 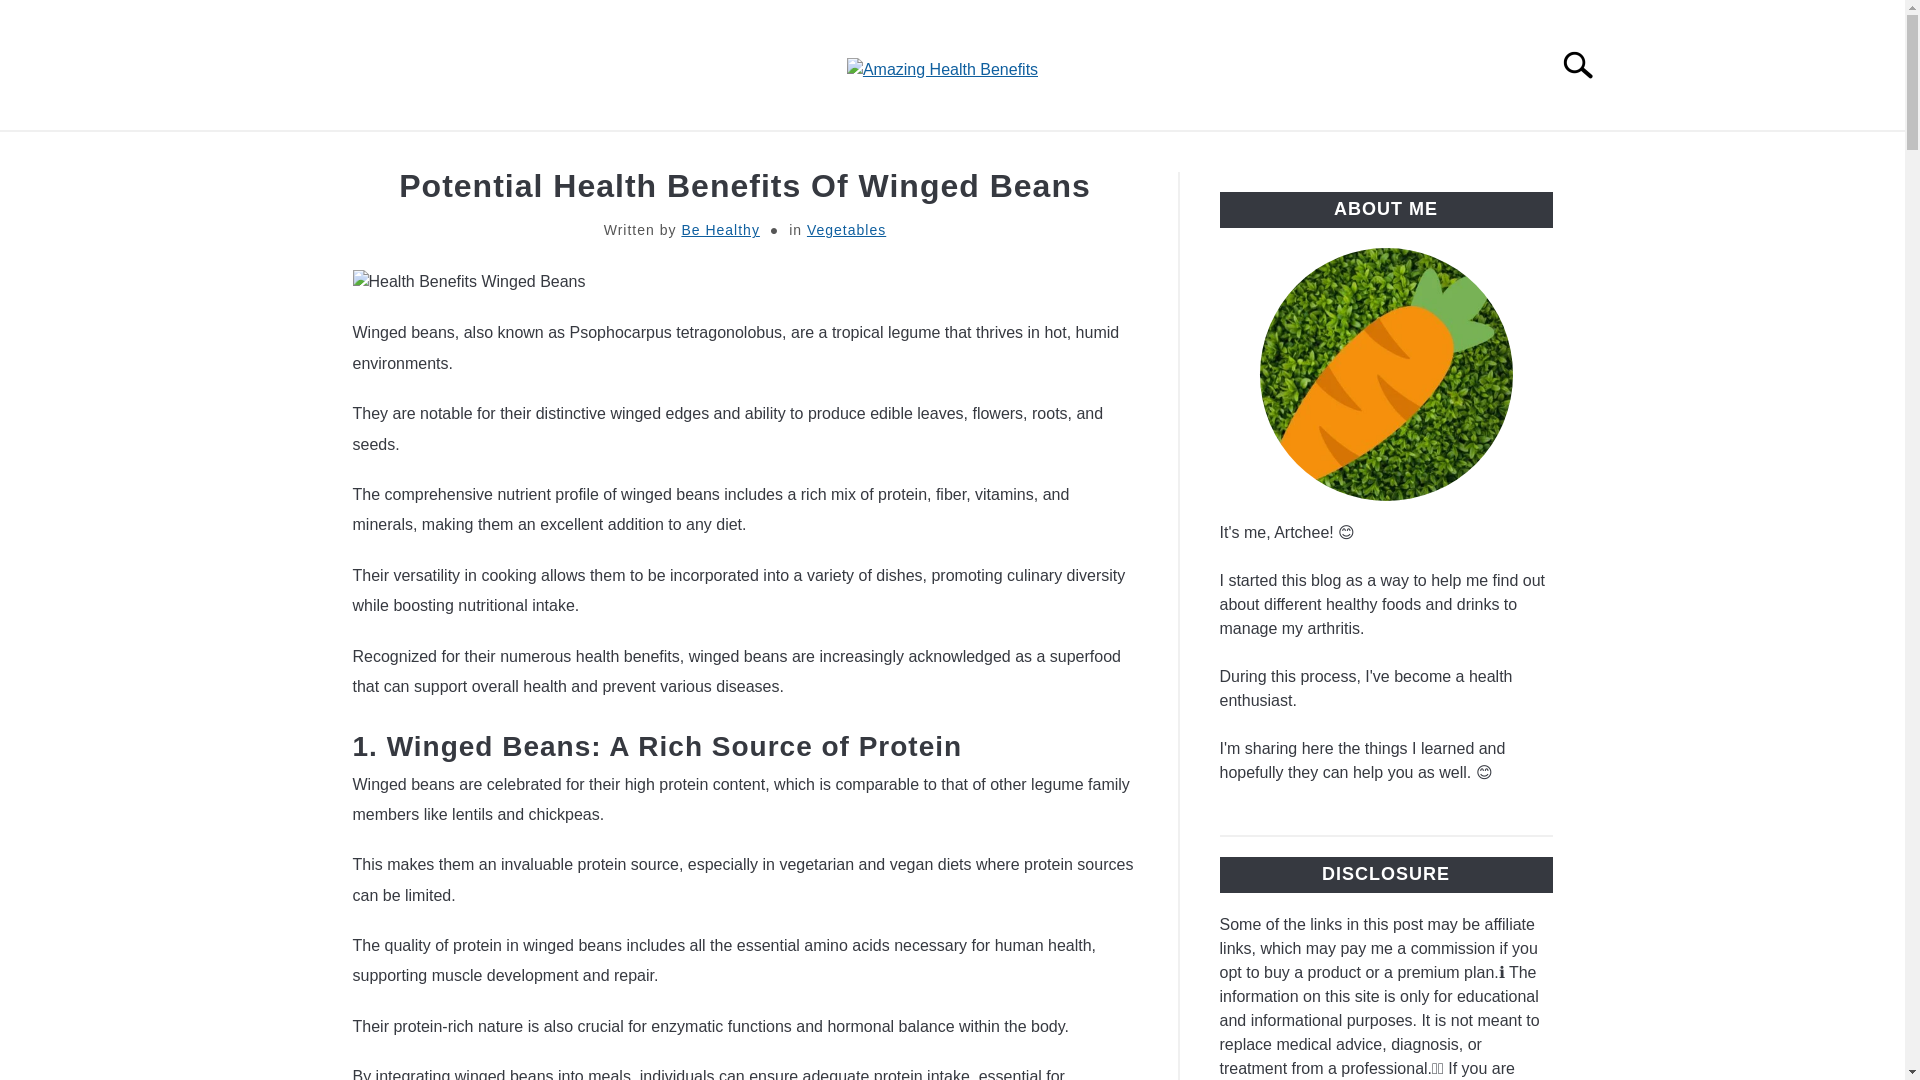 What do you see at coordinates (993, 154) in the screenshot?
I see `SPICES` at bounding box center [993, 154].